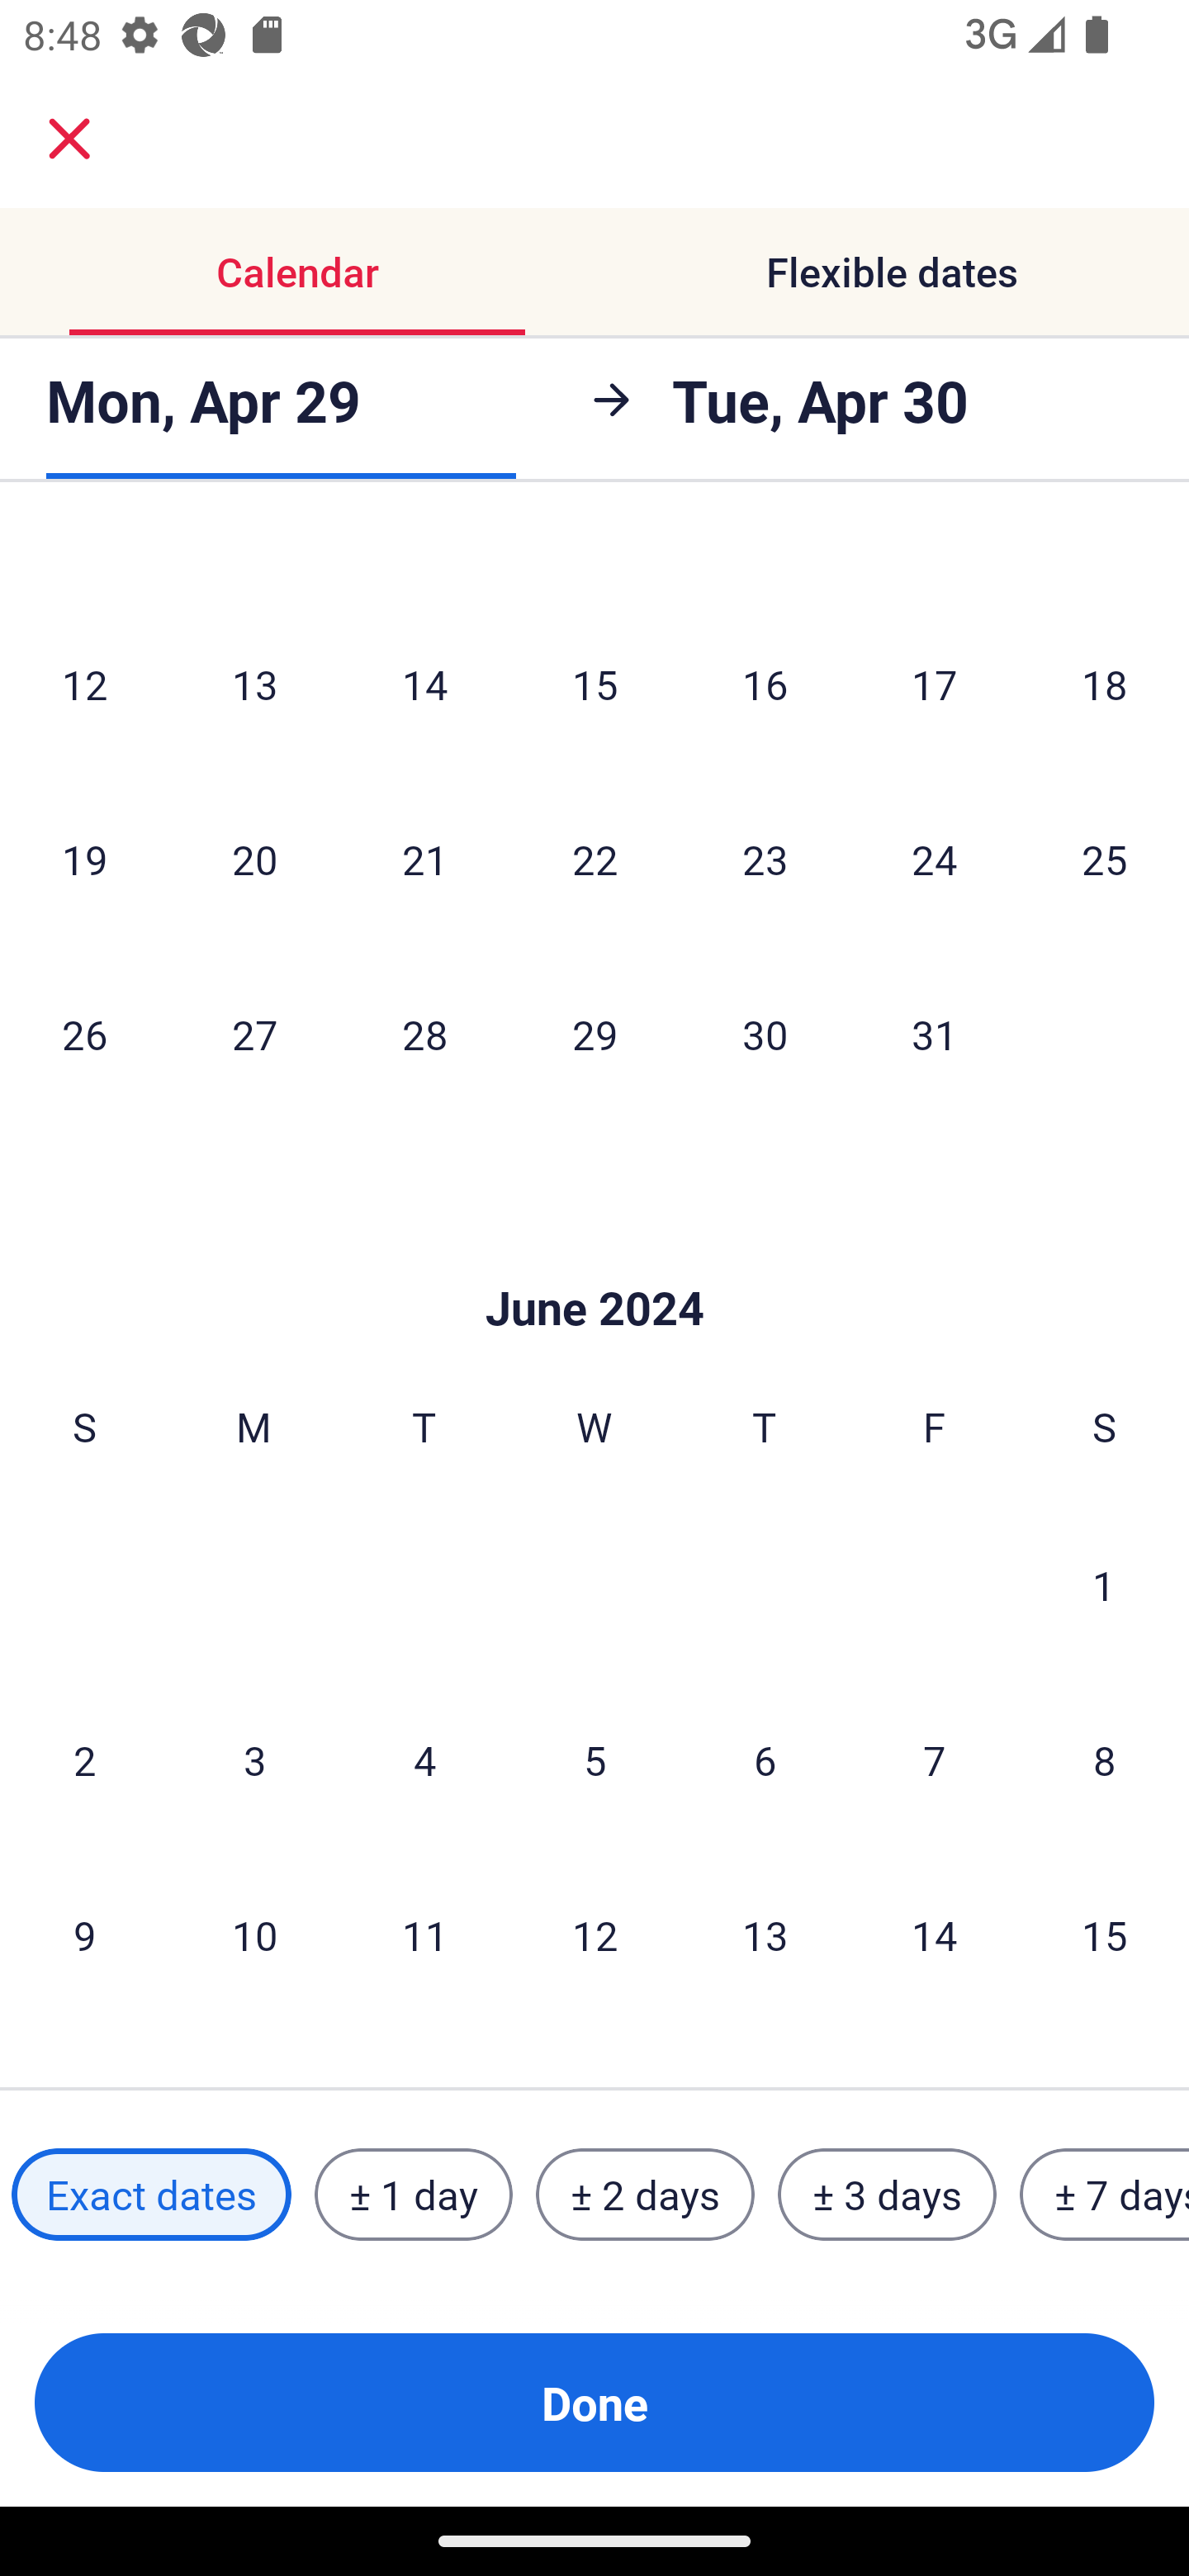 The width and height of the screenshot is (1189, 2576). Describe the element at coordinates (646, 2195) in the screenshot. I see `± 2 days` at that location.